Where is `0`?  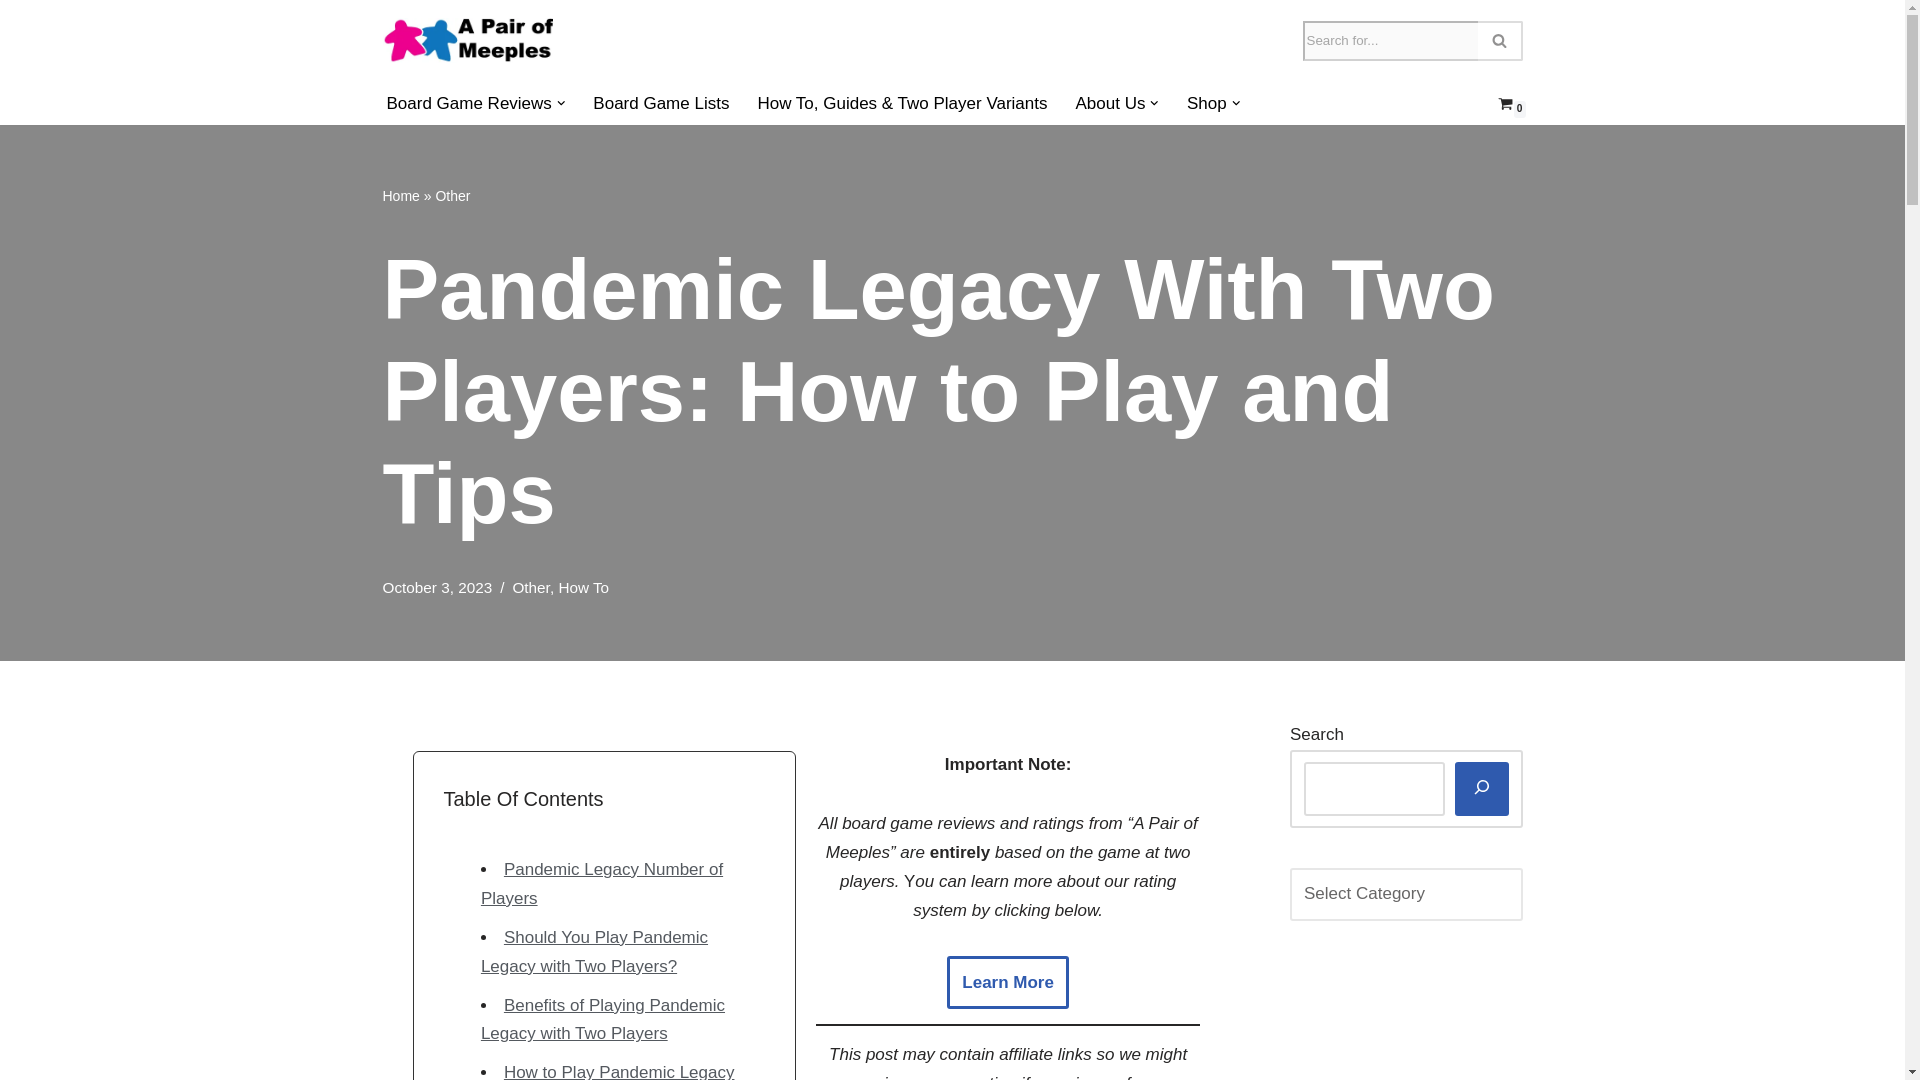 0 is located at coordinates (1504, 104).